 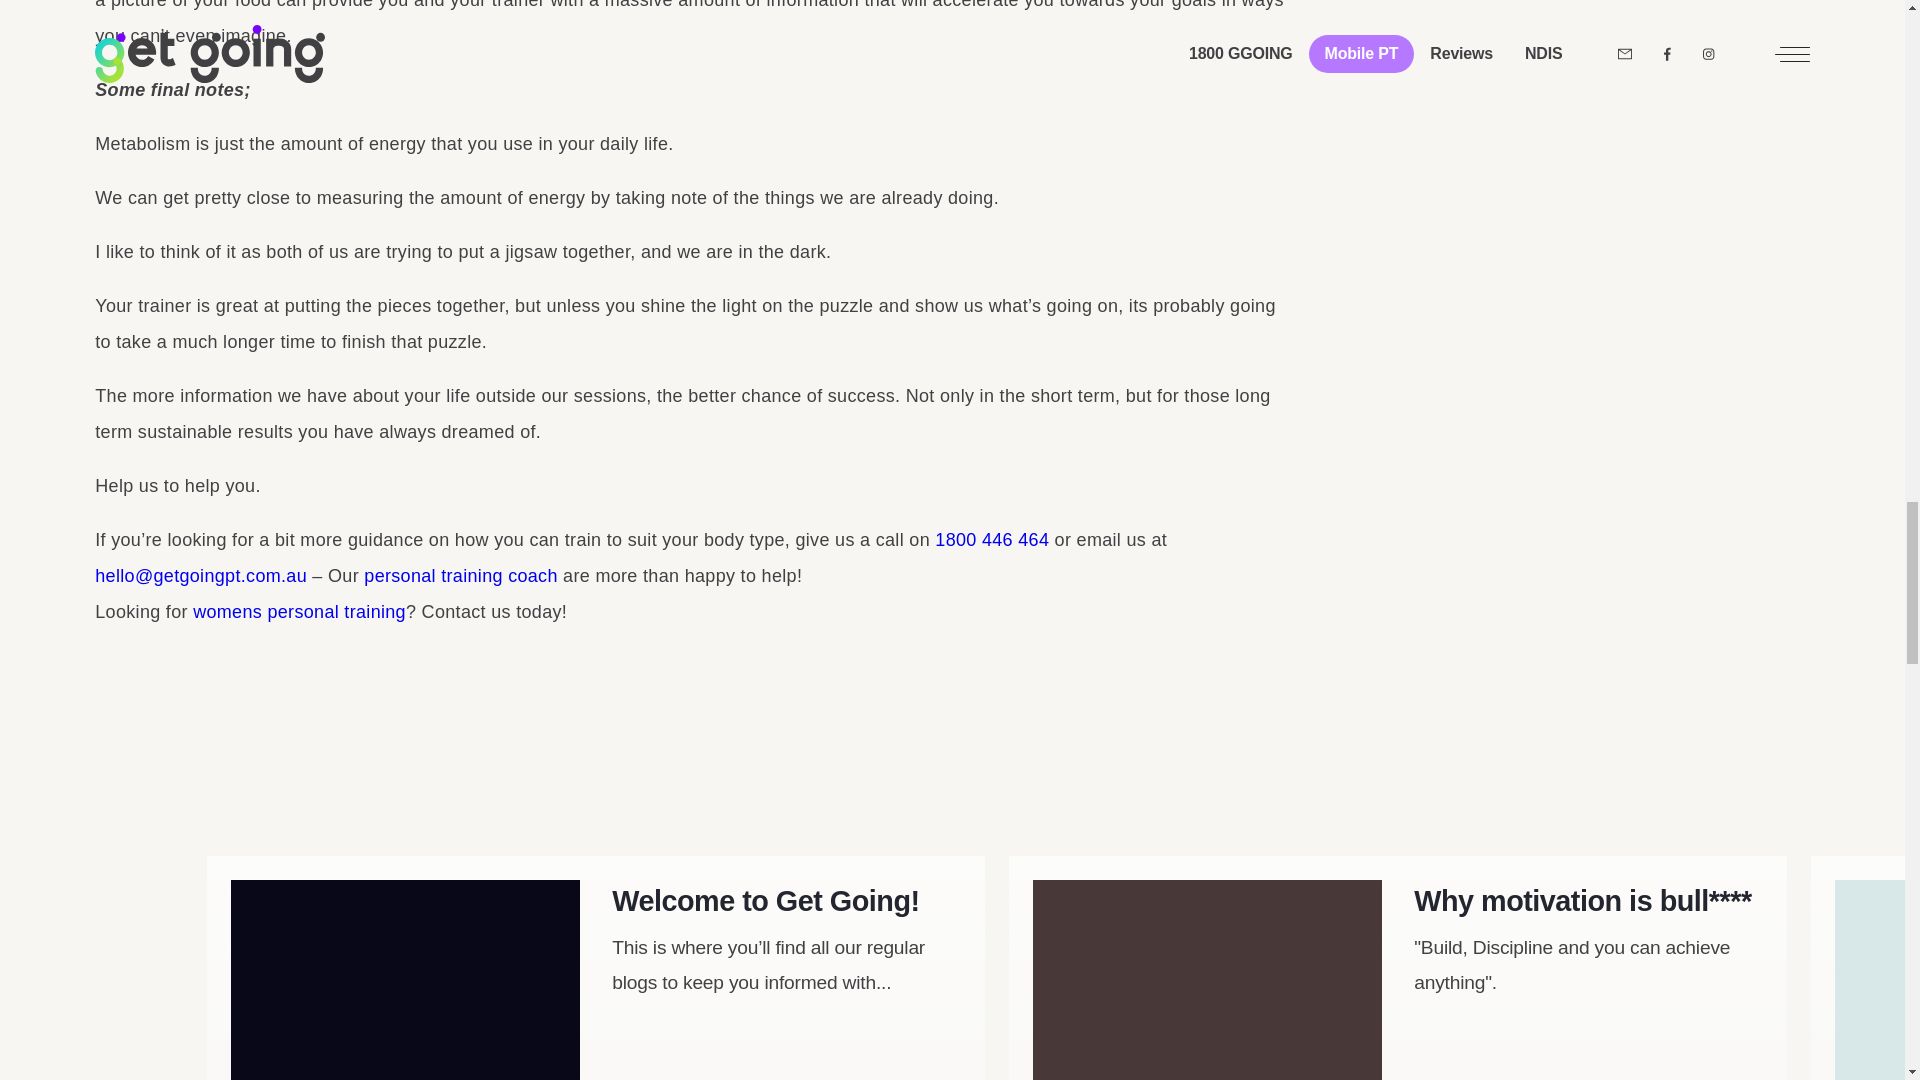 I want to click on 1800 446 464, so click(x=992, y=540).